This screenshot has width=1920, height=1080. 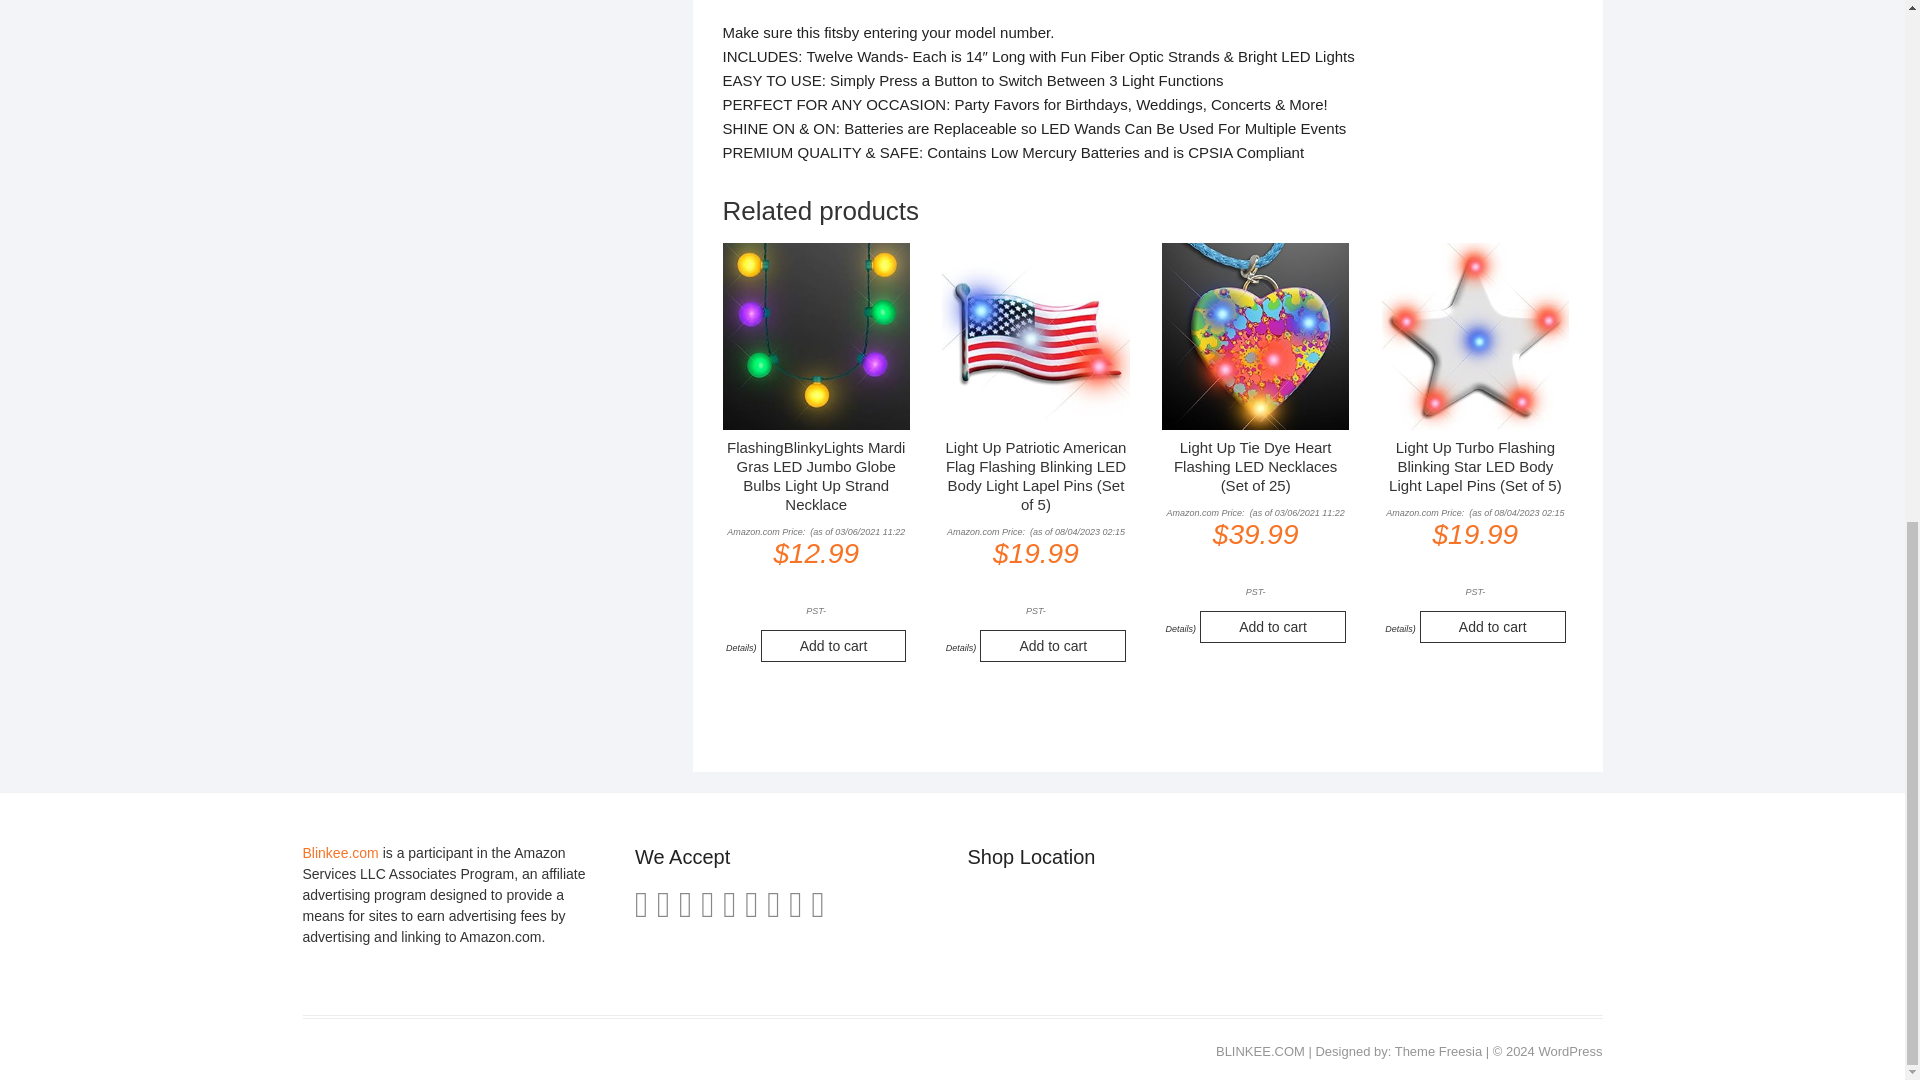 I want to click on Diners Club, so click(x=729, y=904).